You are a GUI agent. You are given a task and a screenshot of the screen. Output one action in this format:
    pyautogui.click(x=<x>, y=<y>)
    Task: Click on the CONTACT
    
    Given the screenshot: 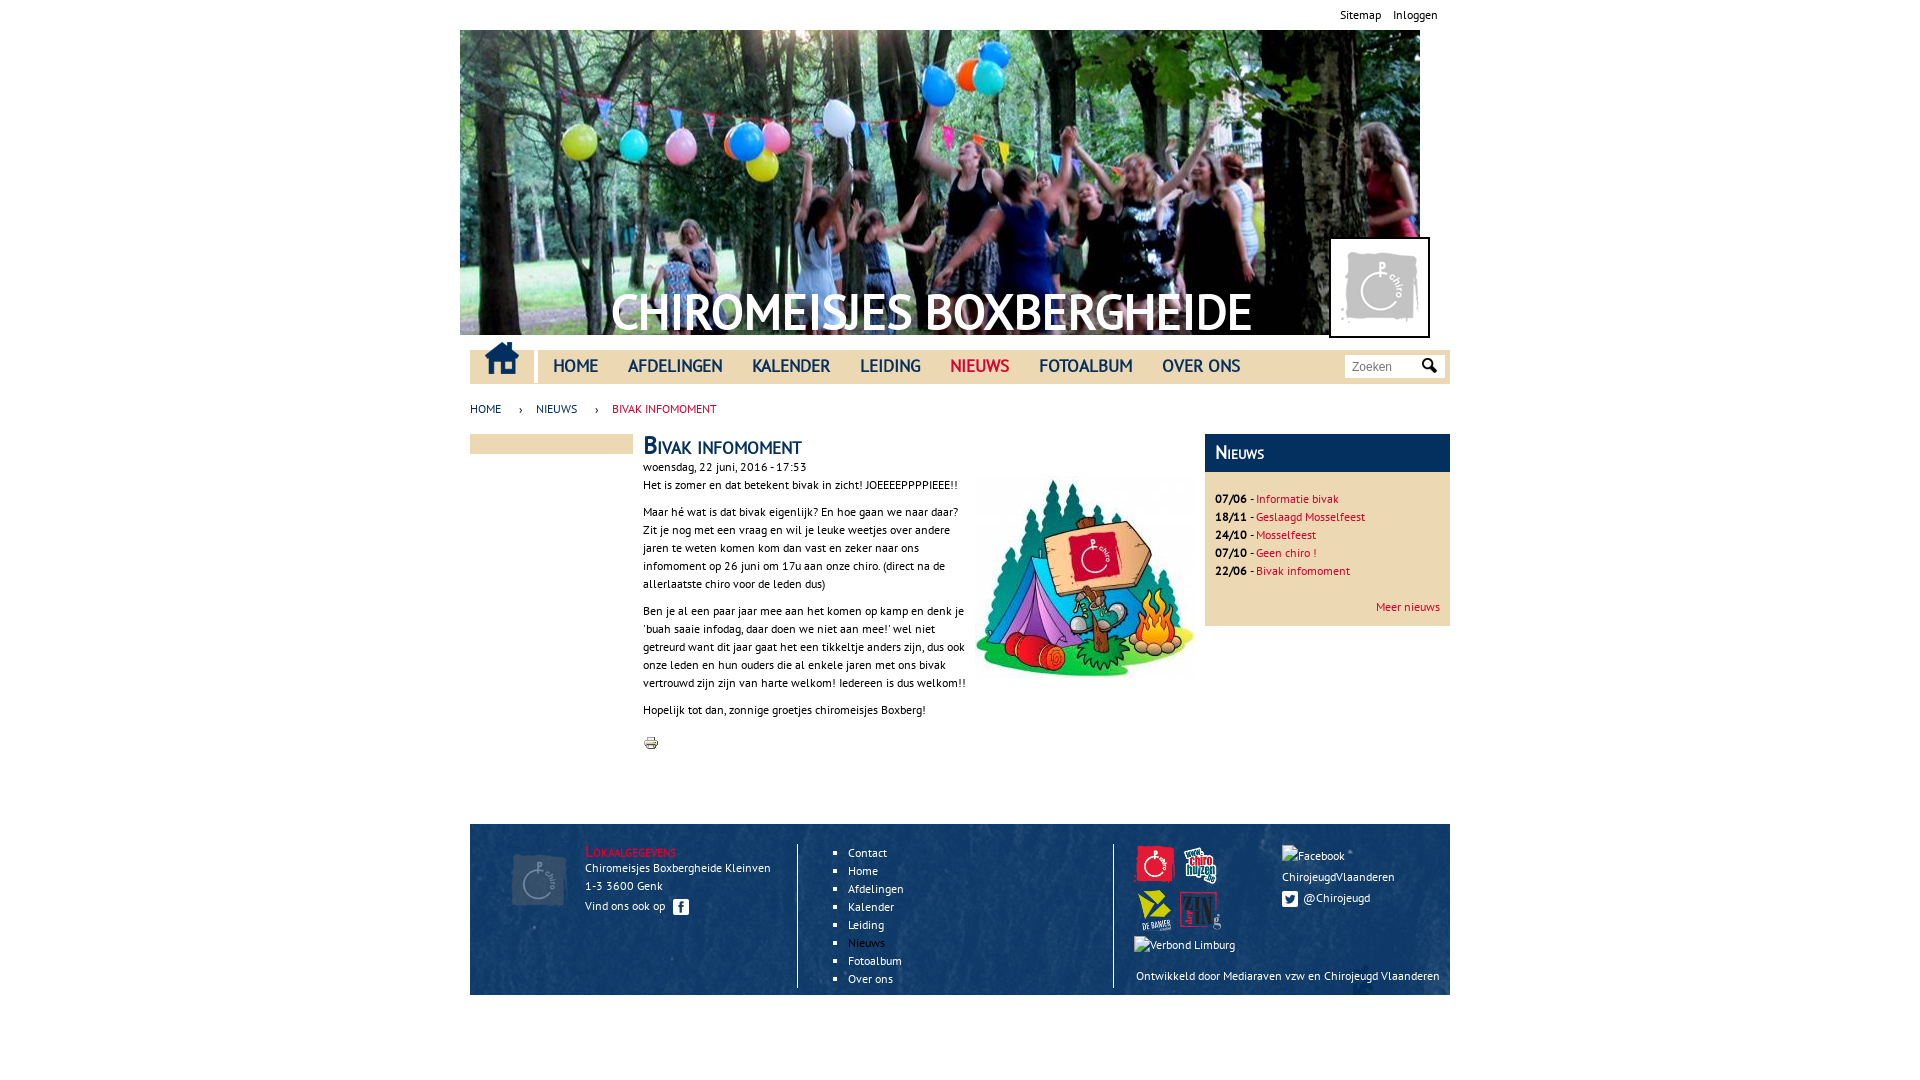 What is the action you would take?
    pyautogui.click(x=502, y=358)
    